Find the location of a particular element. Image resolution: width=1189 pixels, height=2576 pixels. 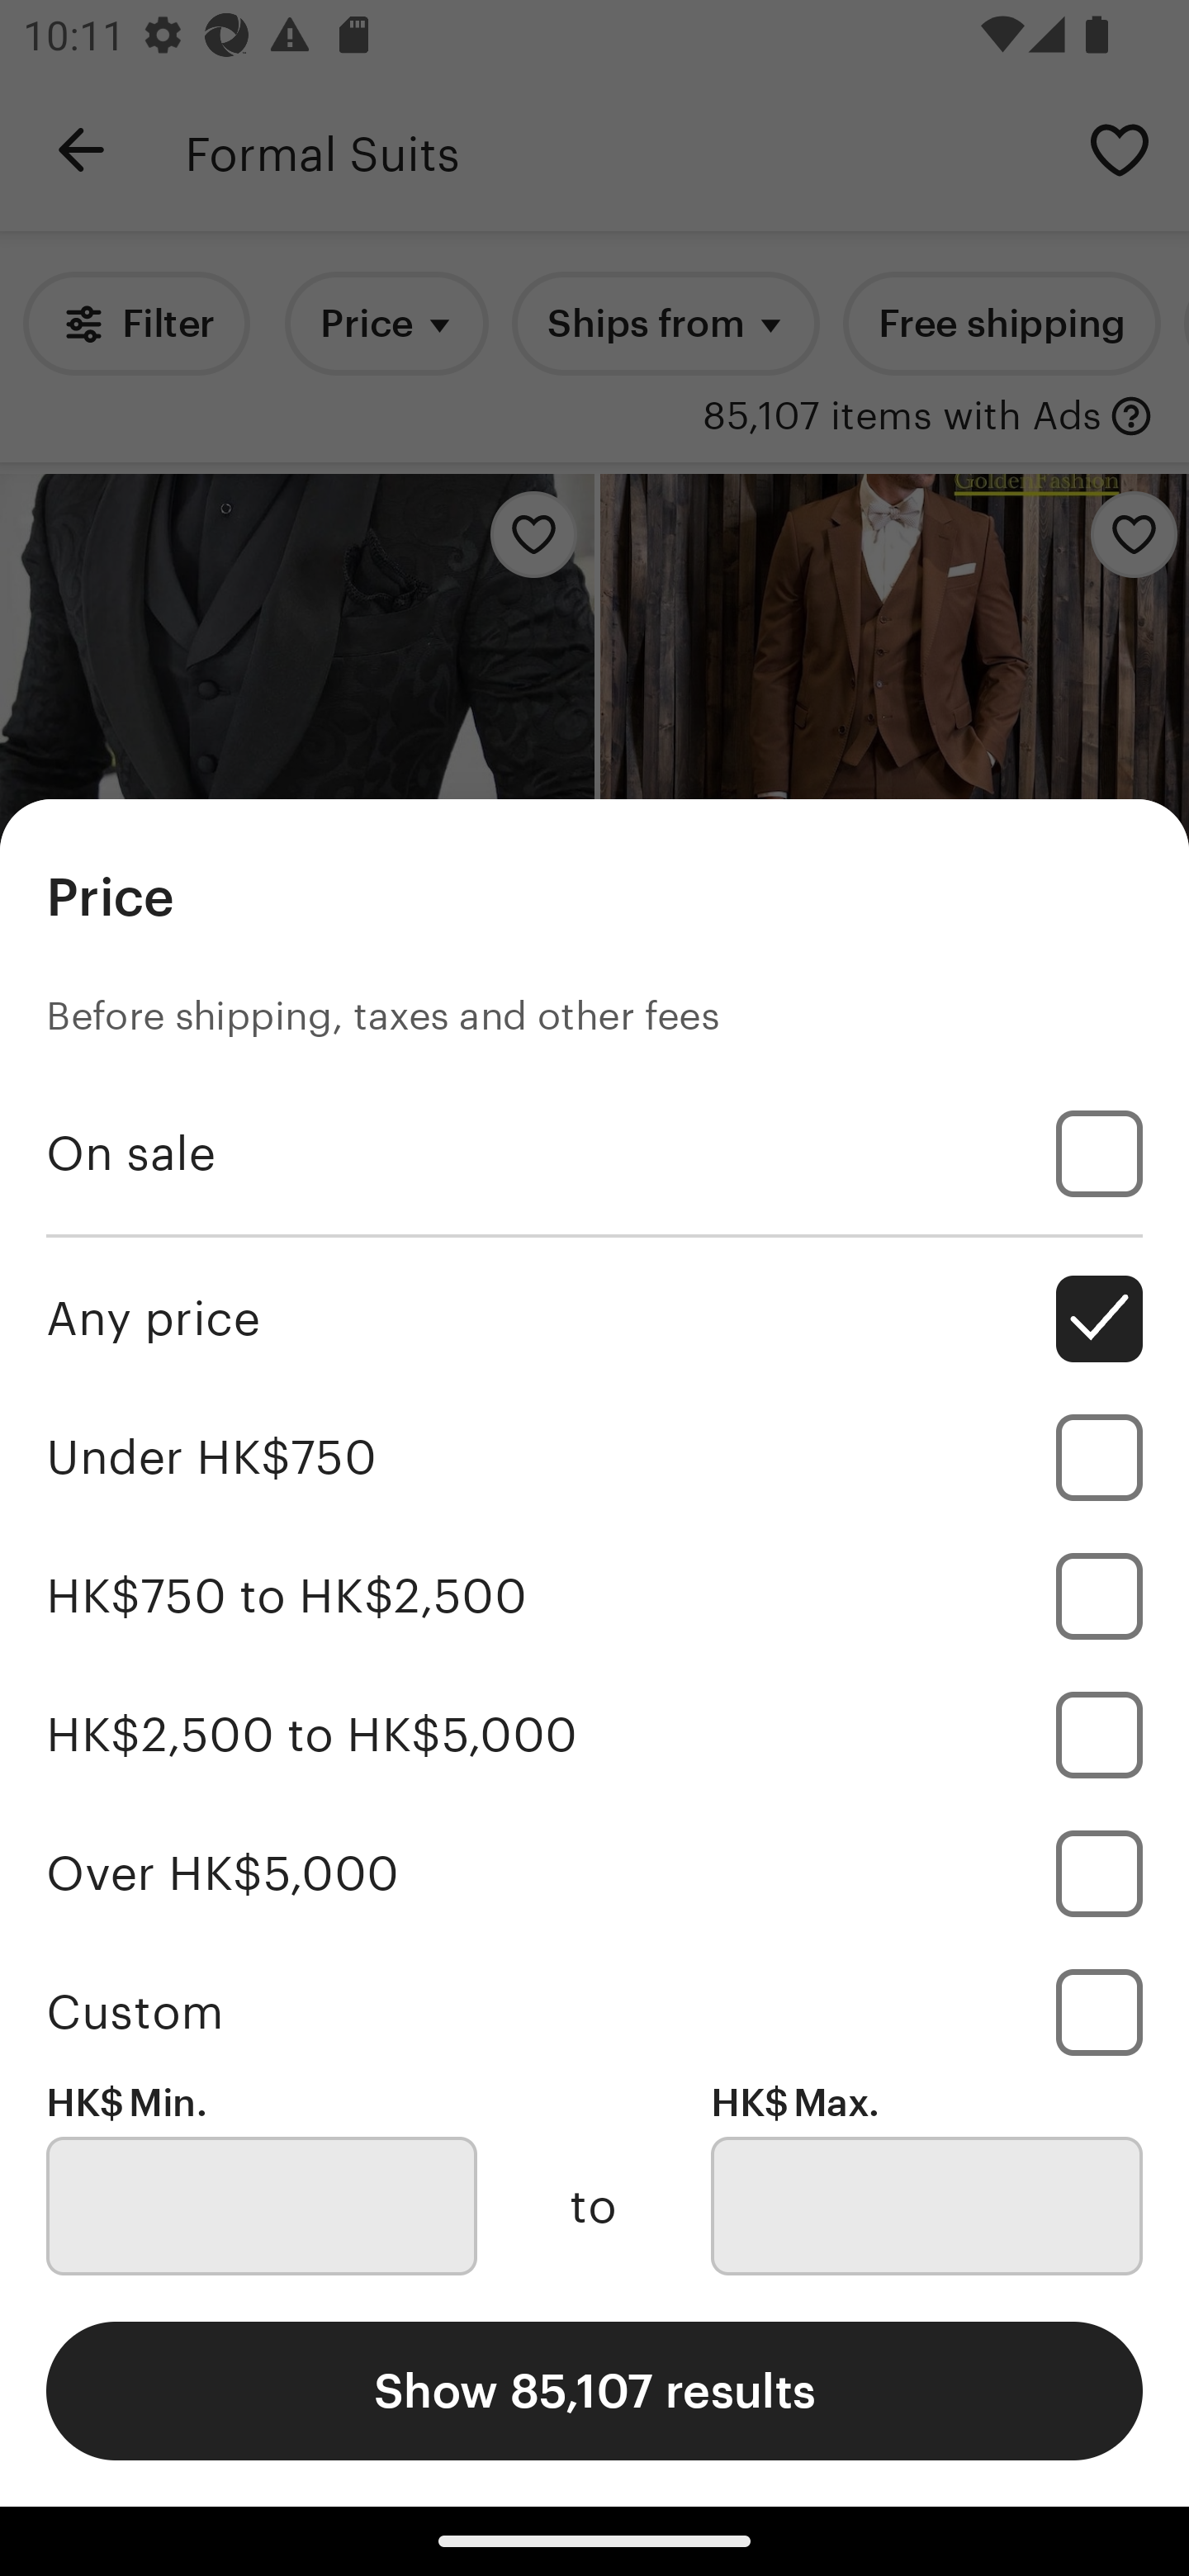

Show 85,107 results is located at coordinates (594, 2390).